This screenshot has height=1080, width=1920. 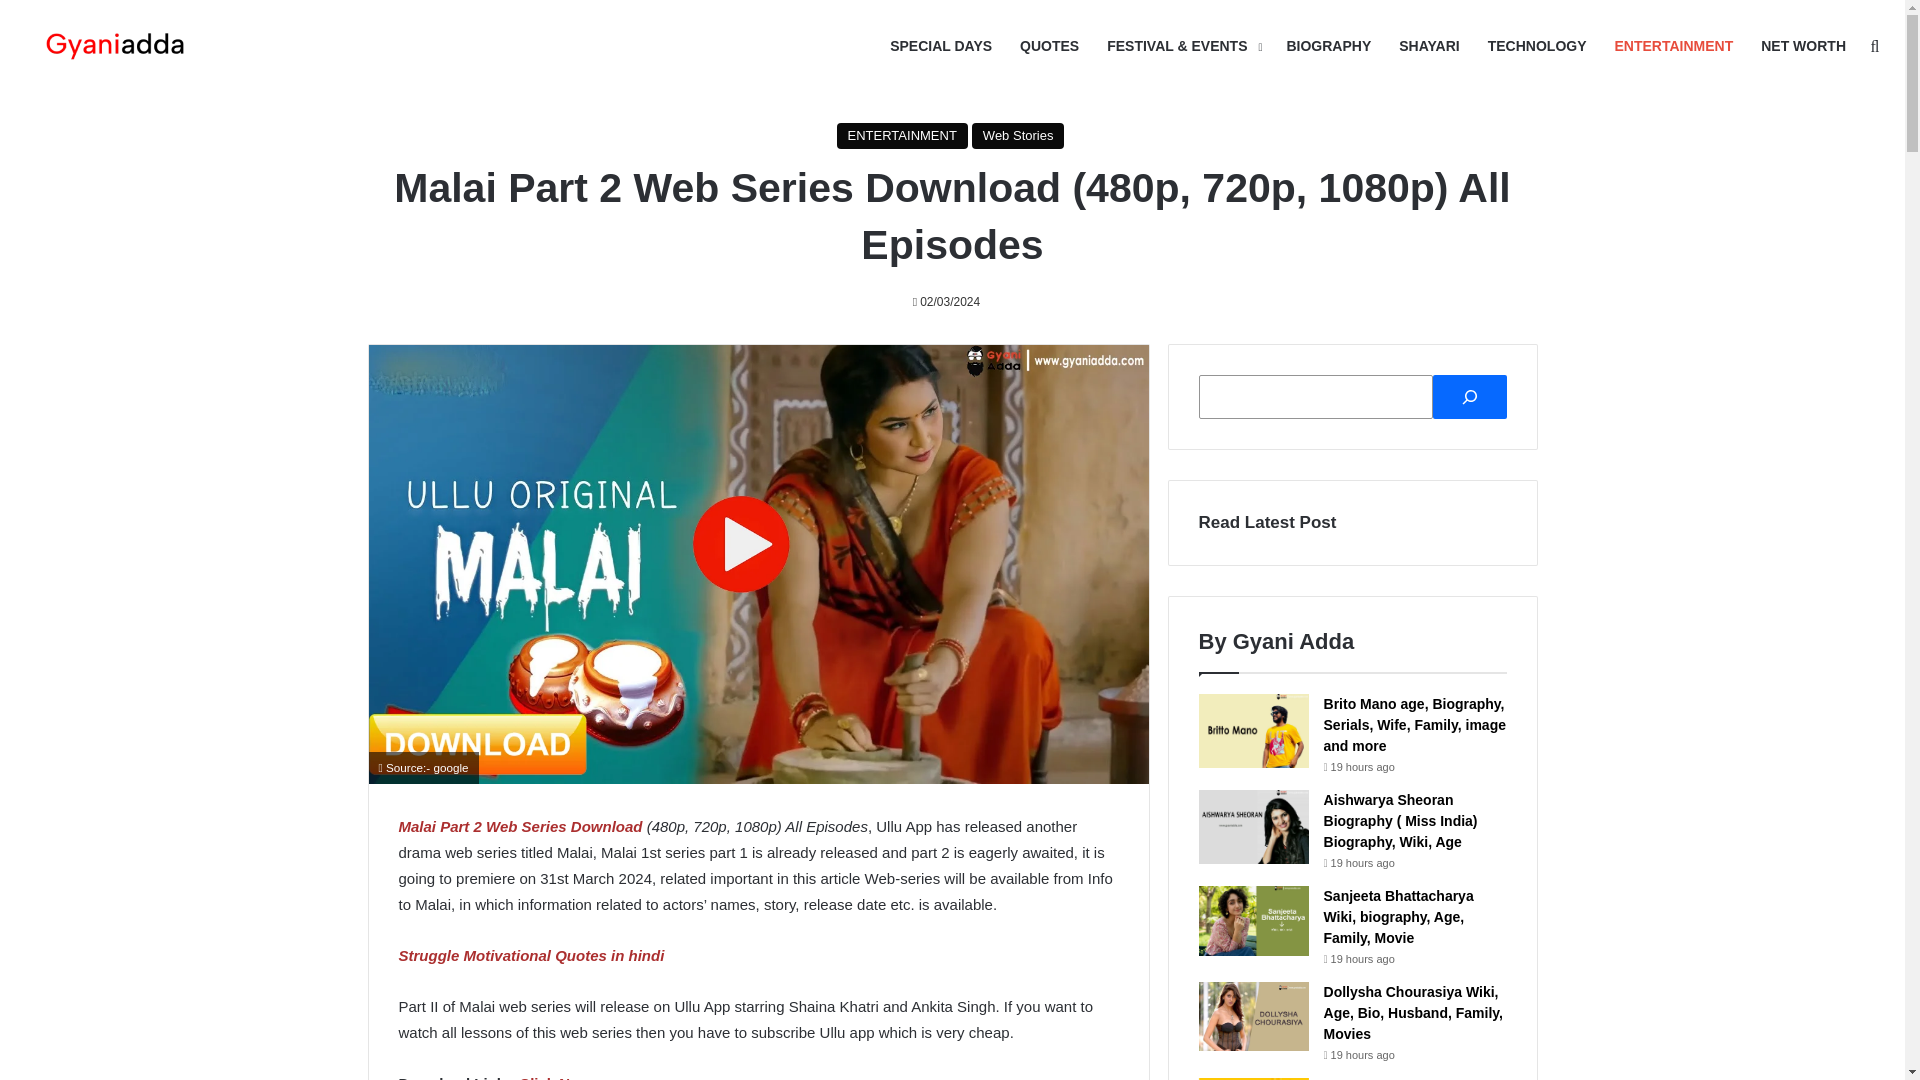 What do you see at coordinates (1018, 136) in the screenshot?
I see `Web Stories` at bounding box center [1018, 136].